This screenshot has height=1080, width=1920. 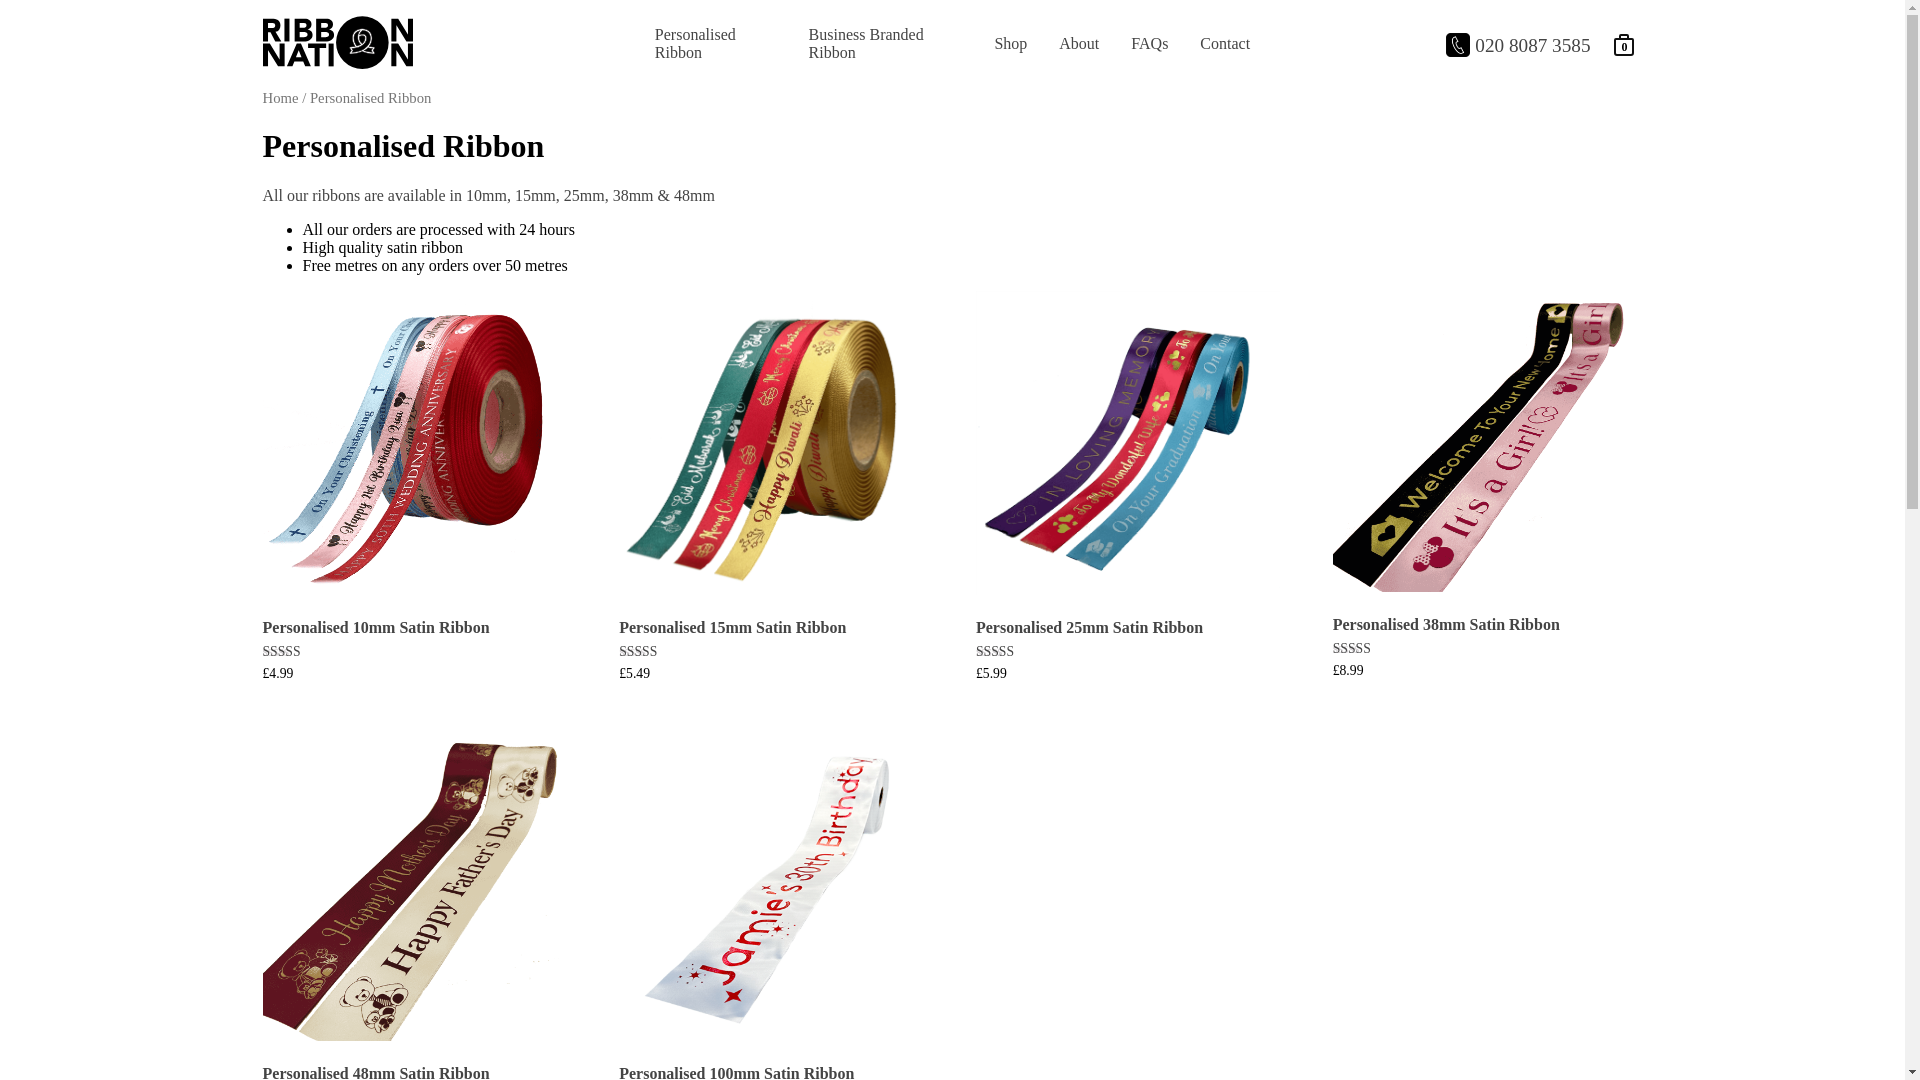 What do you see at coordinates (716, 44) in the screenshot?
I see `Personalised Ribbon` at bounding box center [716, 44].